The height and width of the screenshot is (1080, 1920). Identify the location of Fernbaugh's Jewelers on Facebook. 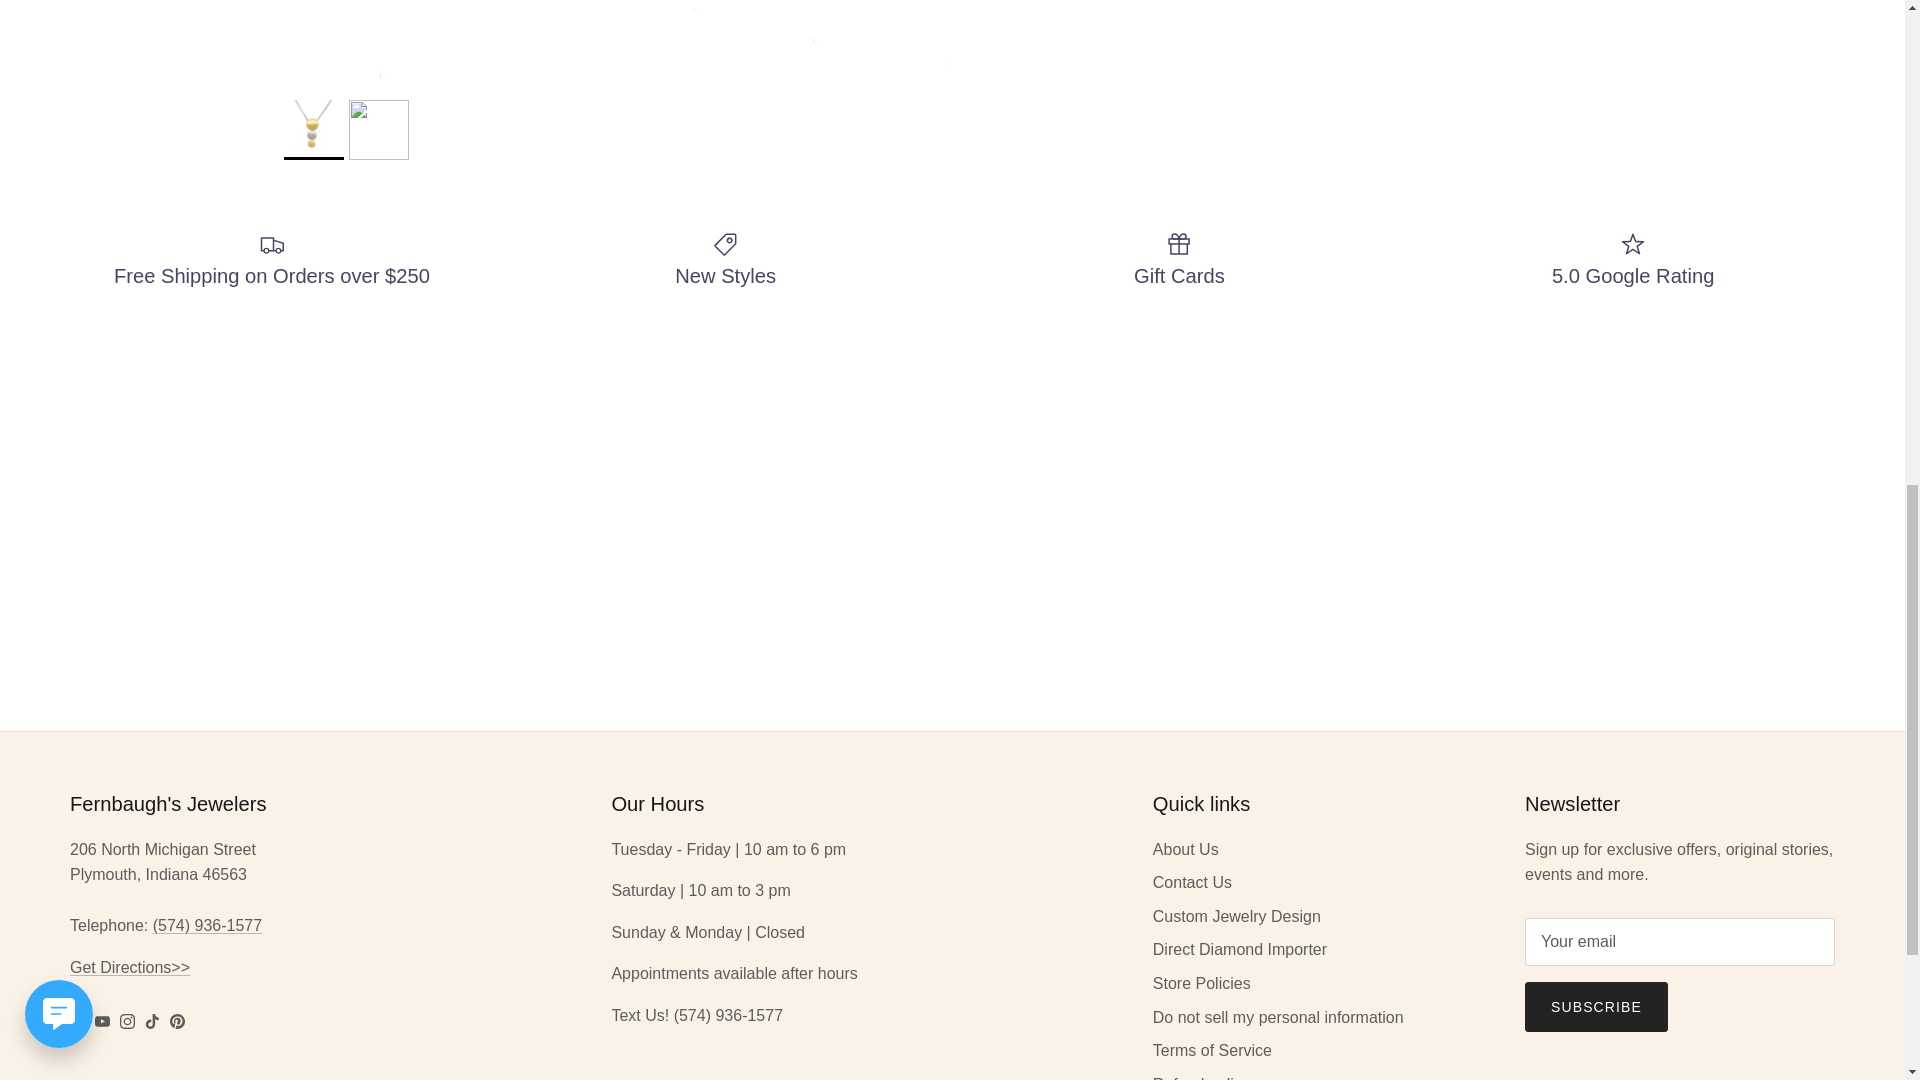
(76, 1022).